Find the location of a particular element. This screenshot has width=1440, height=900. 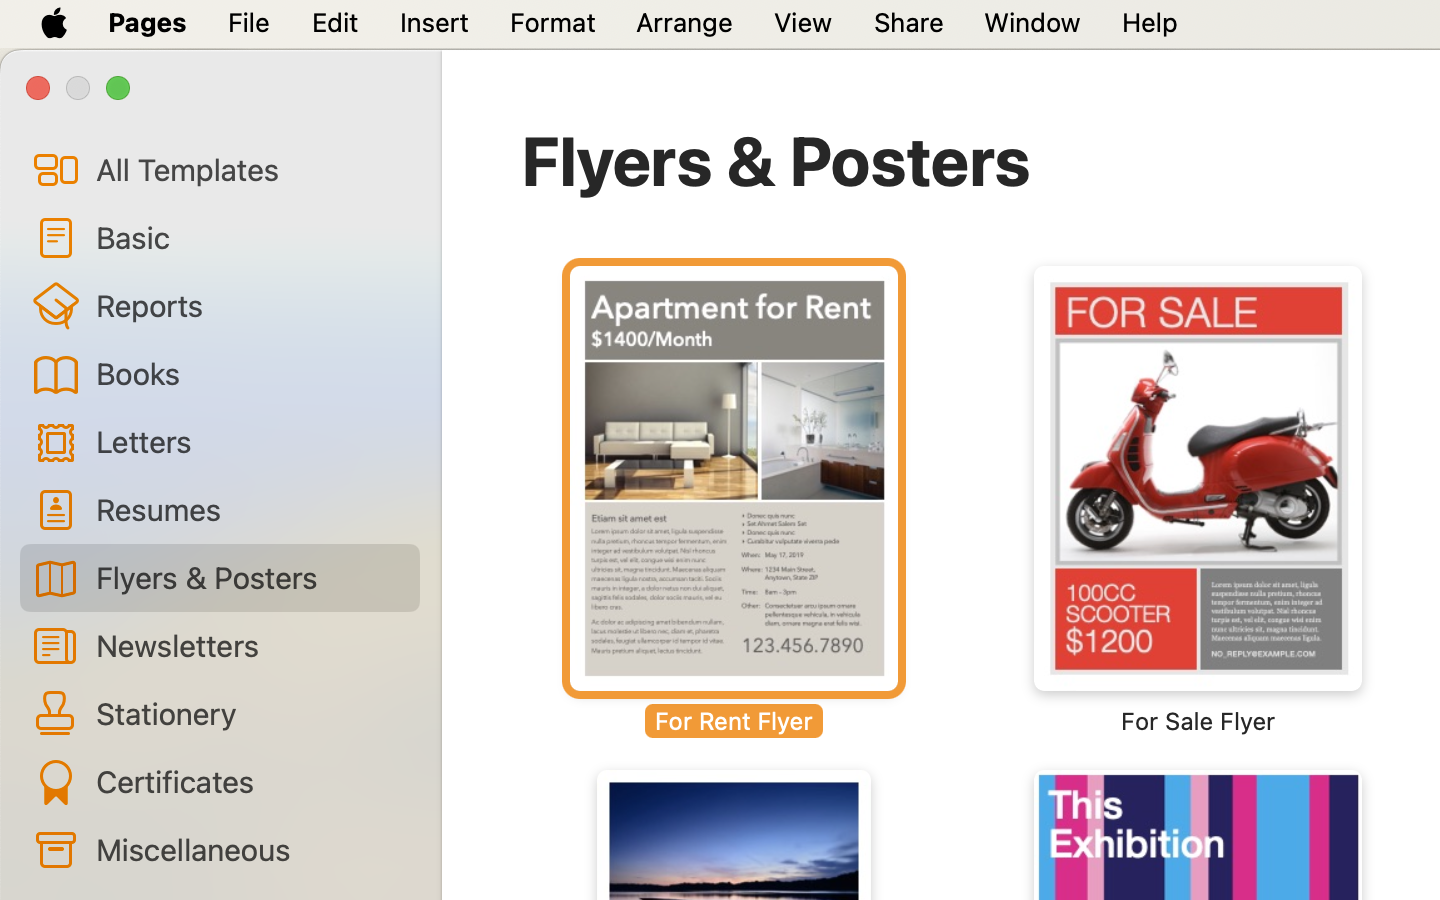

‎⁨For Rent Flyer⁩ is located at coordinates (734, 500).